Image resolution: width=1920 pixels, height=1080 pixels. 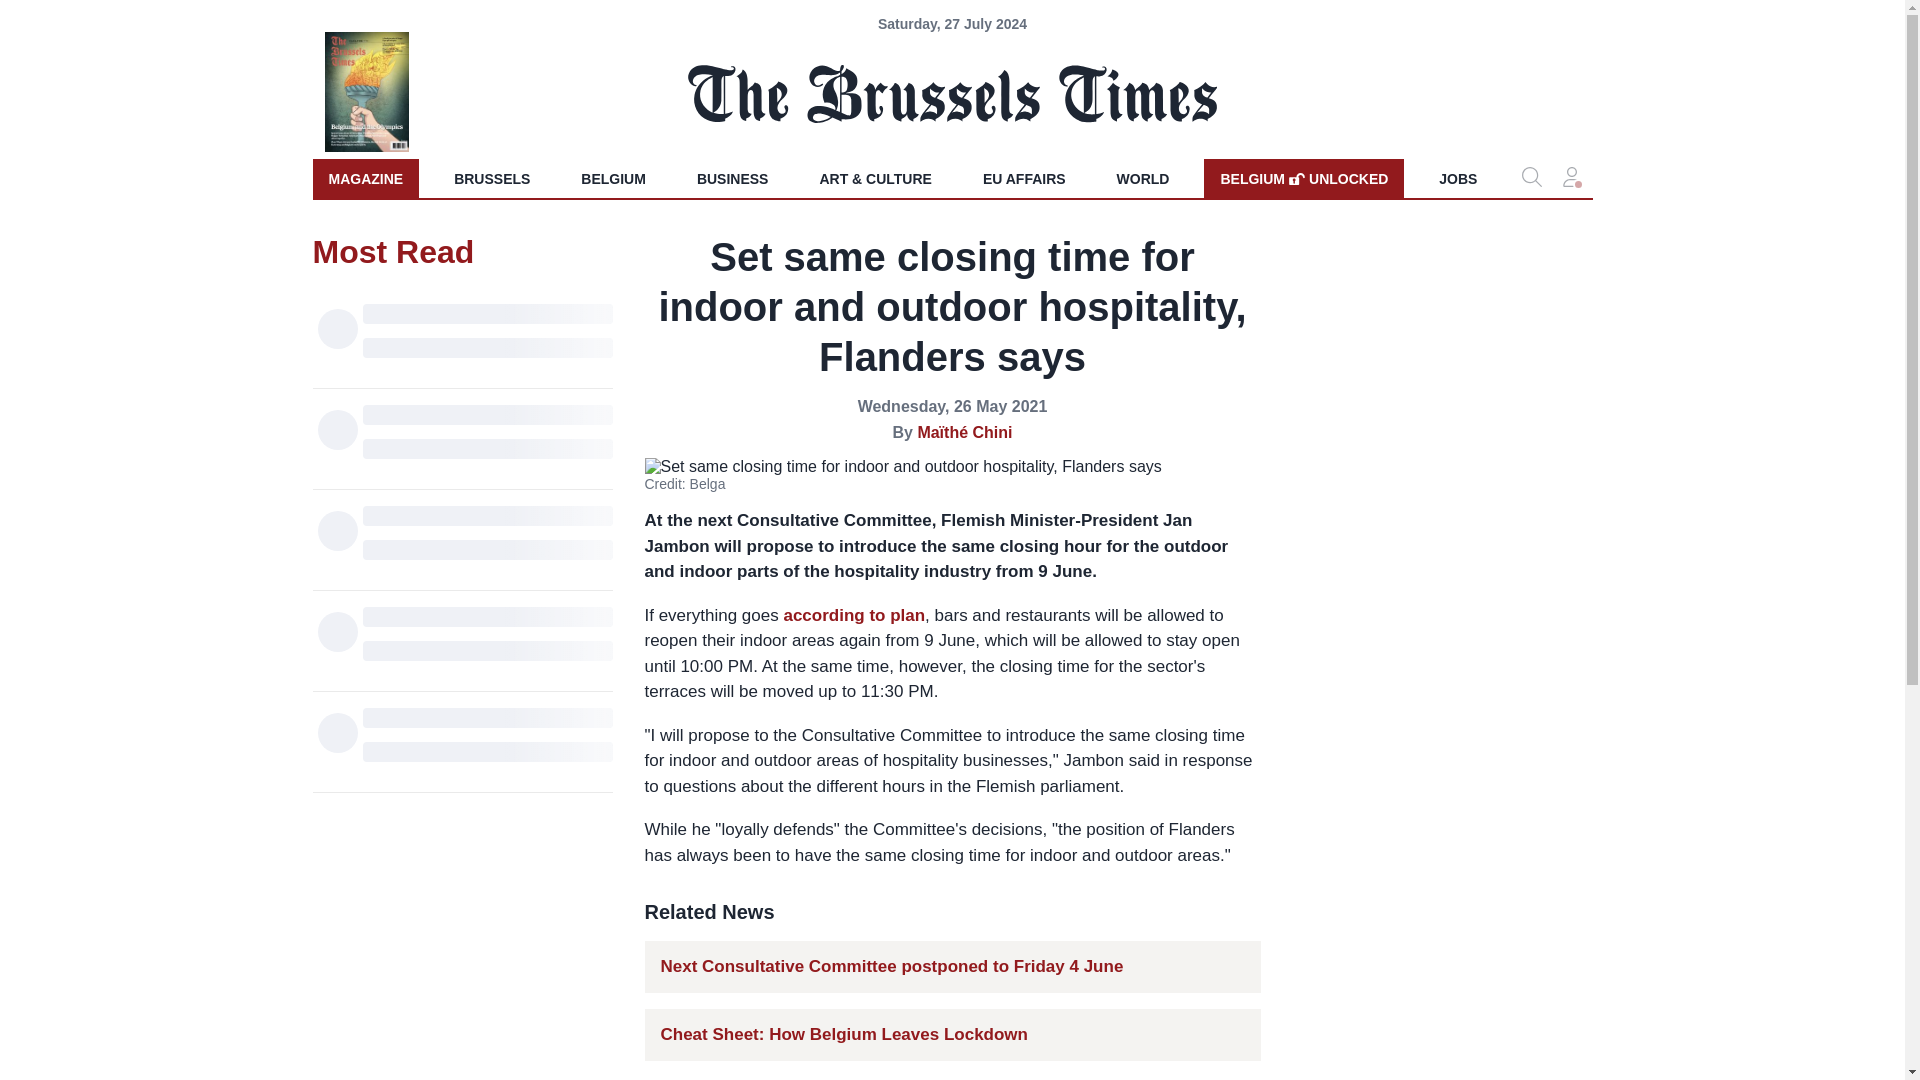 What do you see at coordinates (1143, 178) in the screenshot?
I see `WORLD` at bounding box center [1143, 178].